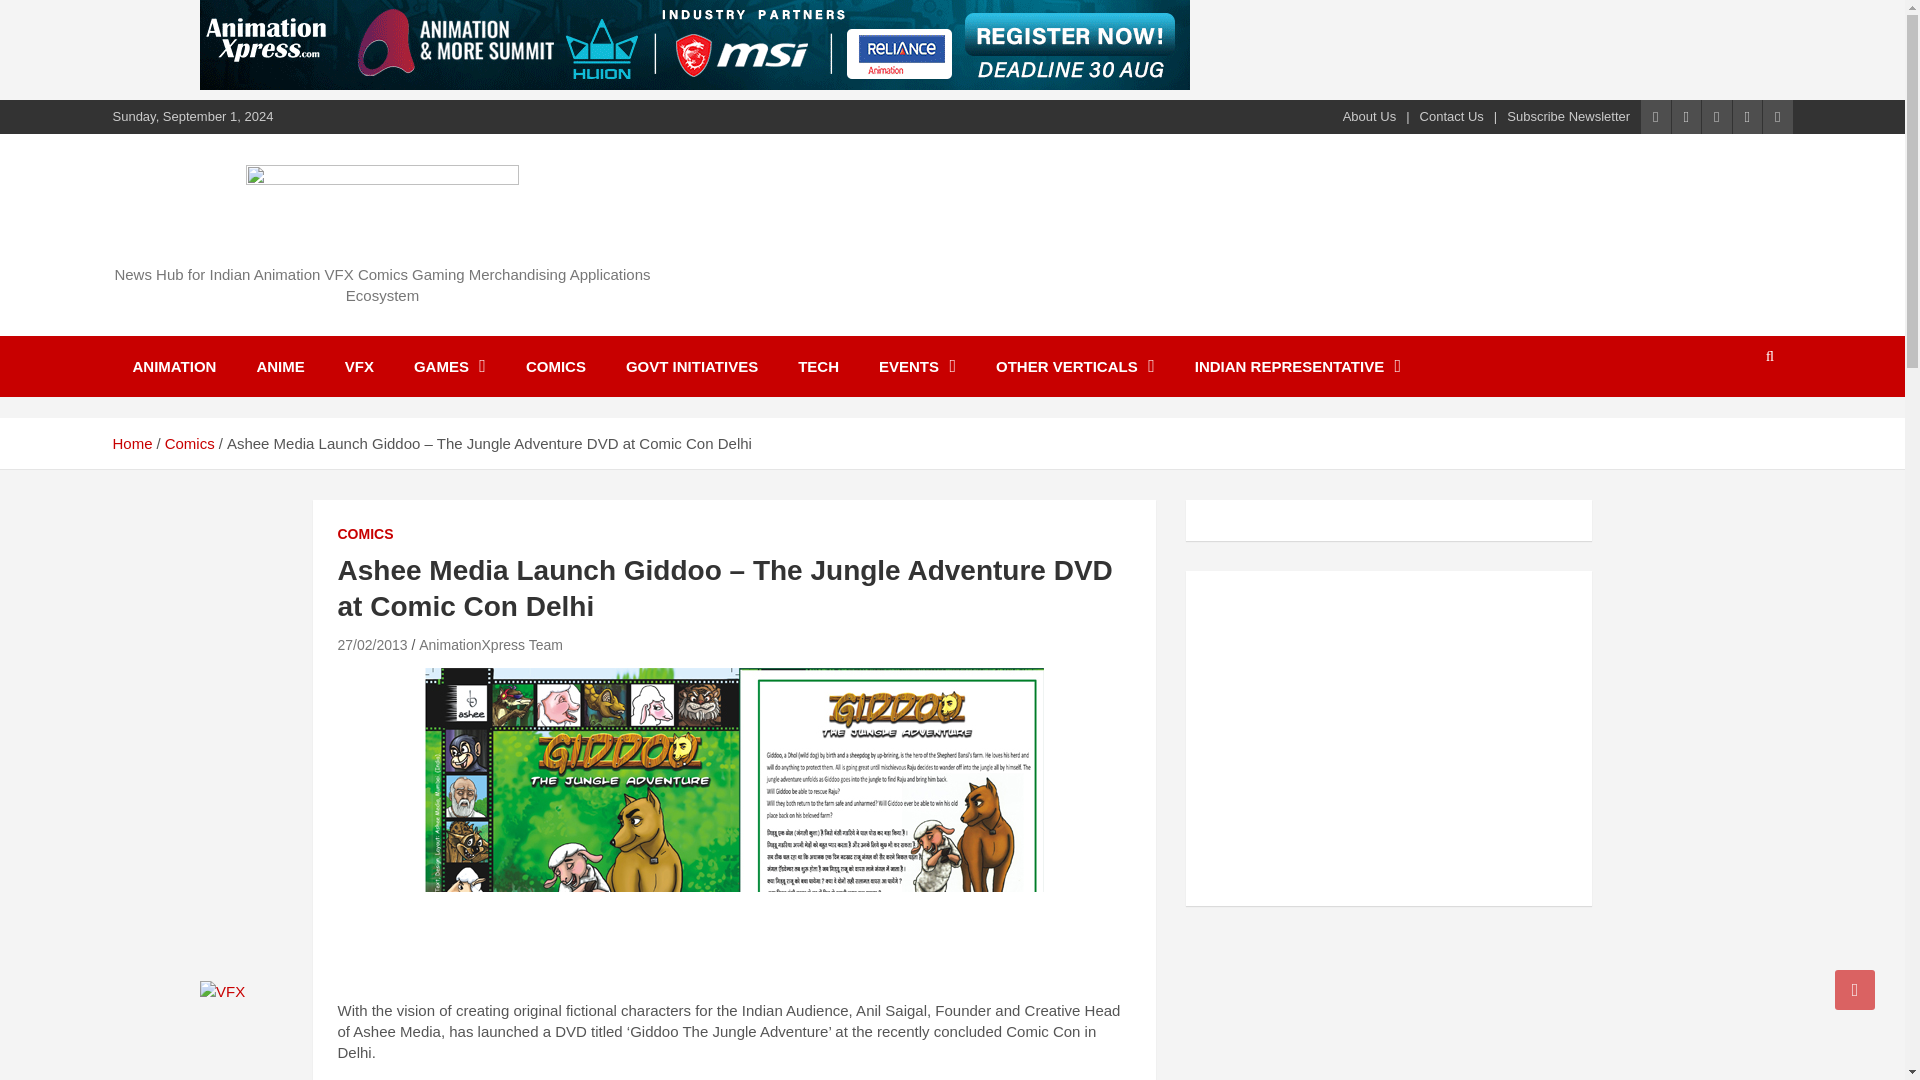 This screenshot has width=1920, height=1080. I want to click on About Us, so click(1368, 117).